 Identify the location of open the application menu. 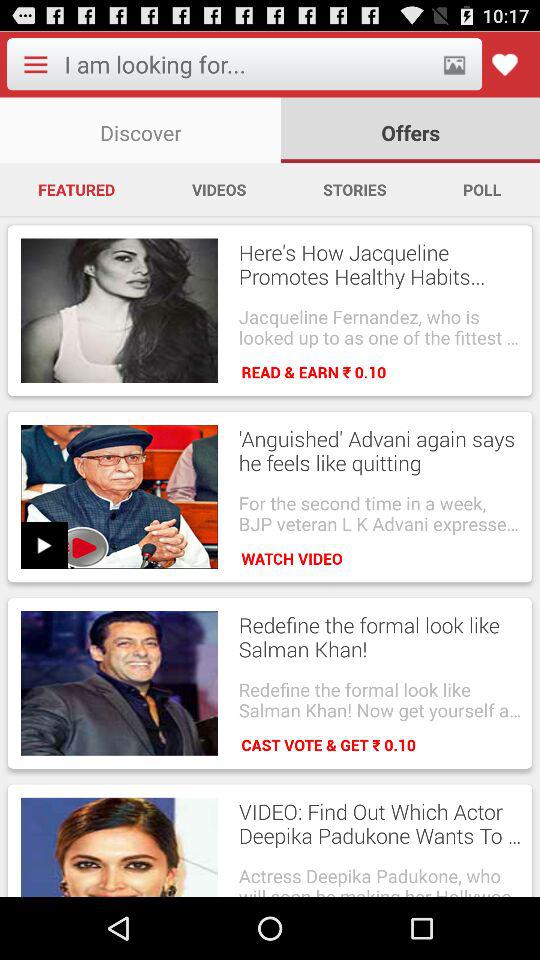
(35, 64).